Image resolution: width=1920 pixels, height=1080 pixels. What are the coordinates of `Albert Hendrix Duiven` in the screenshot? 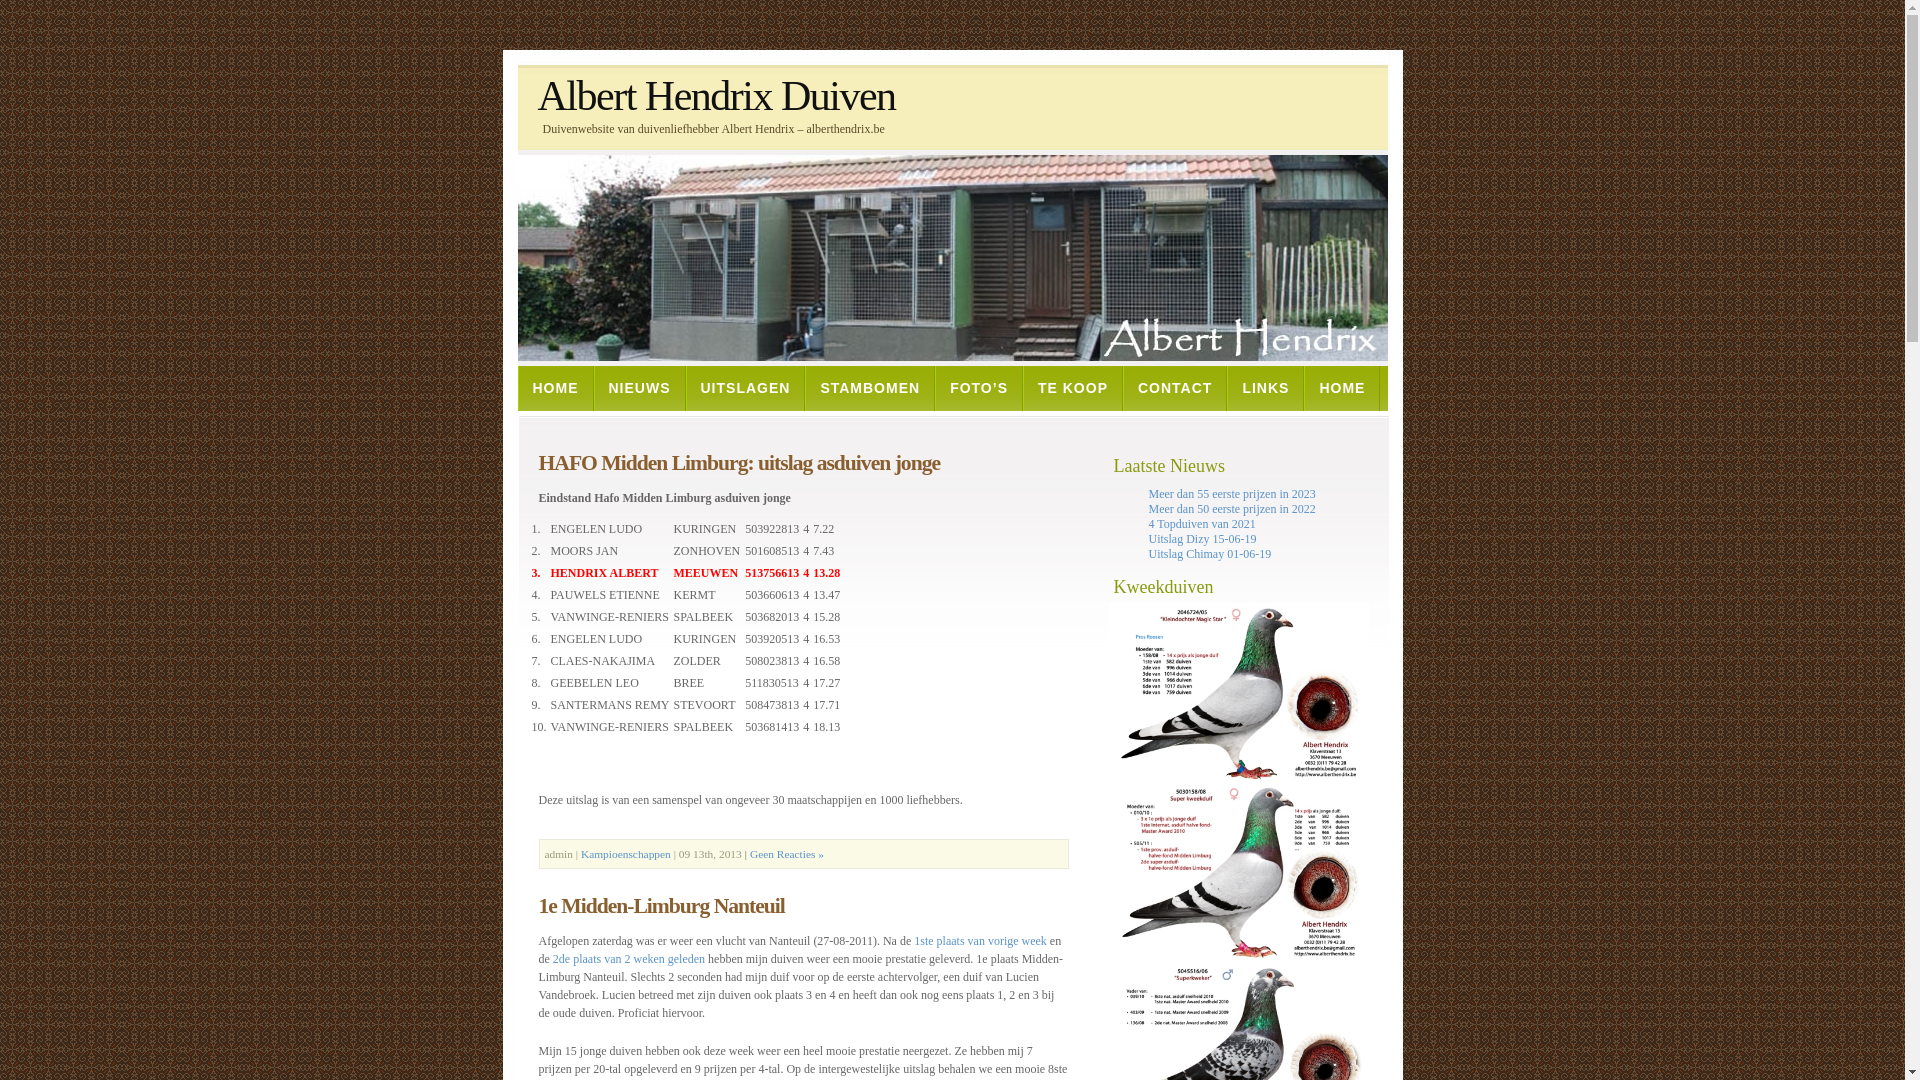 It's located at (818, 96).